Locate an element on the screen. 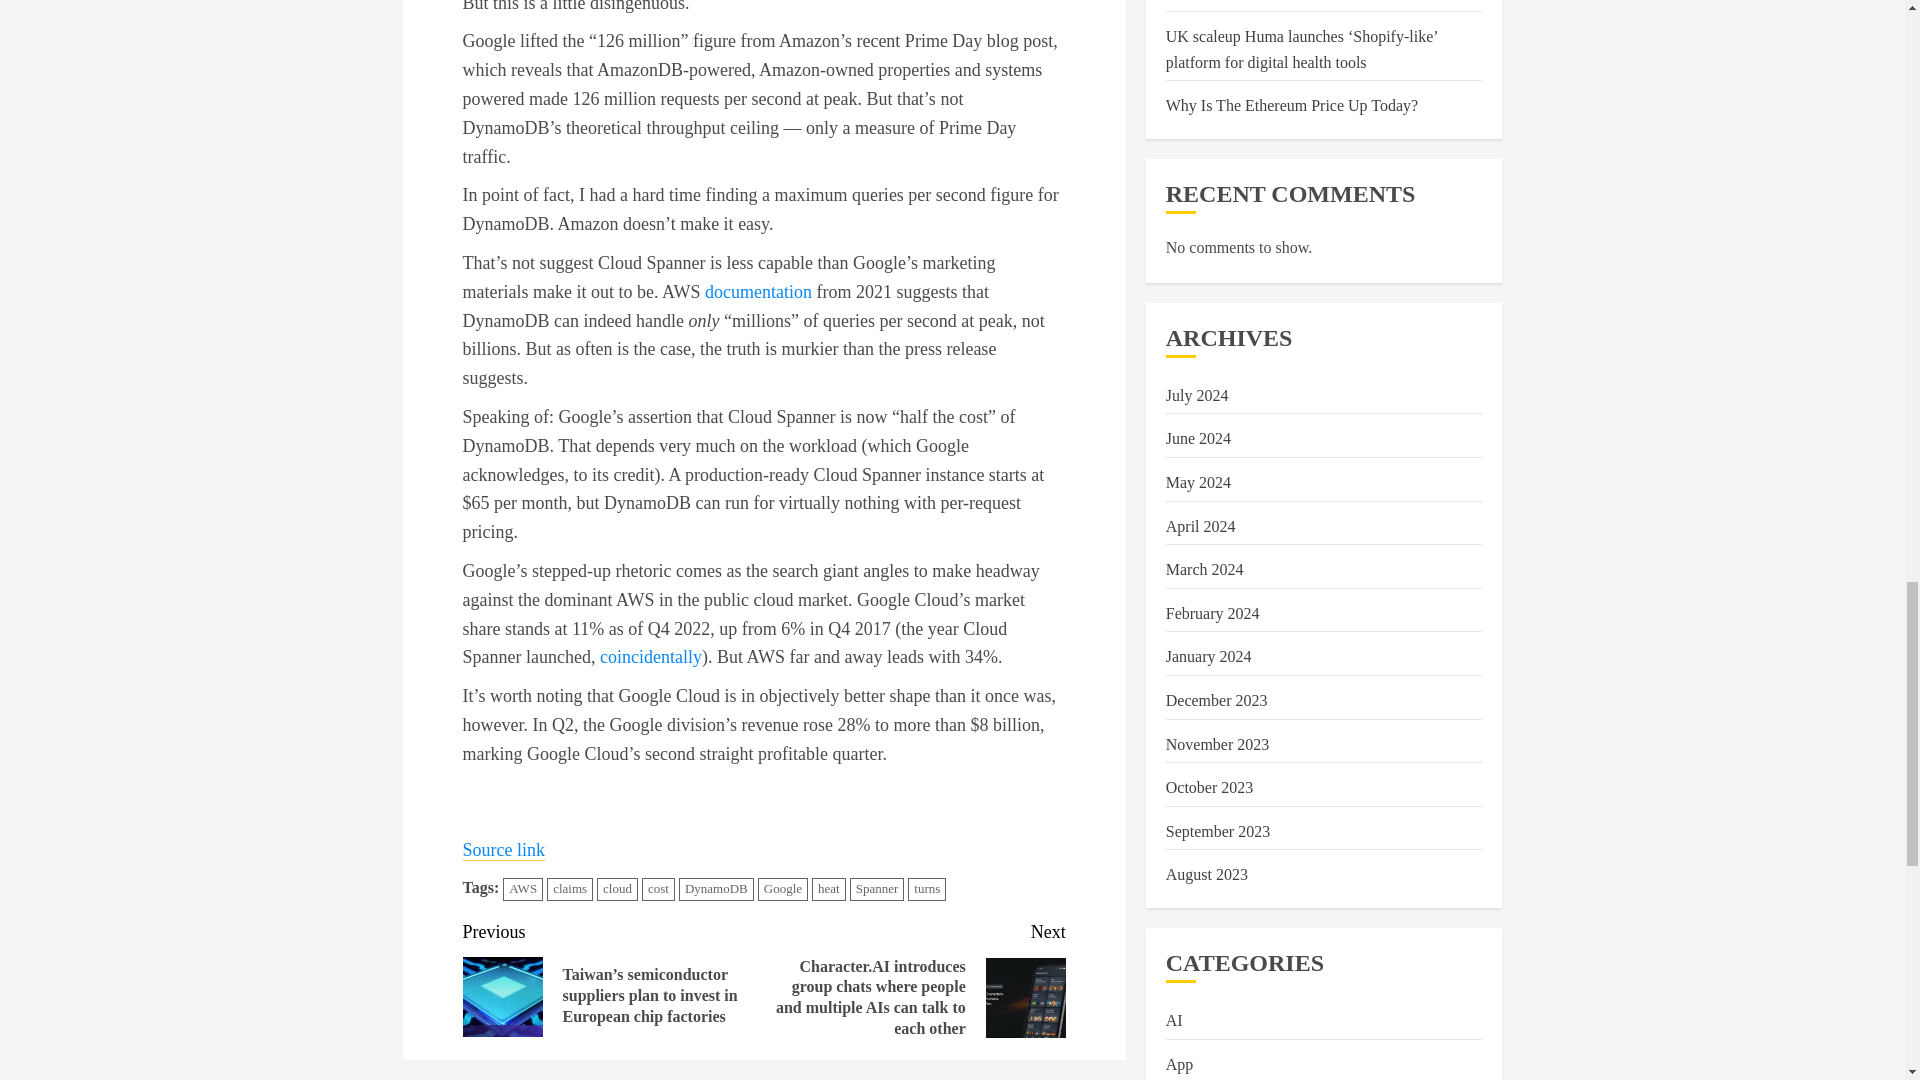 This screenshot has height=1080, width=1920. Spanner is located at coordinates (877, 889).